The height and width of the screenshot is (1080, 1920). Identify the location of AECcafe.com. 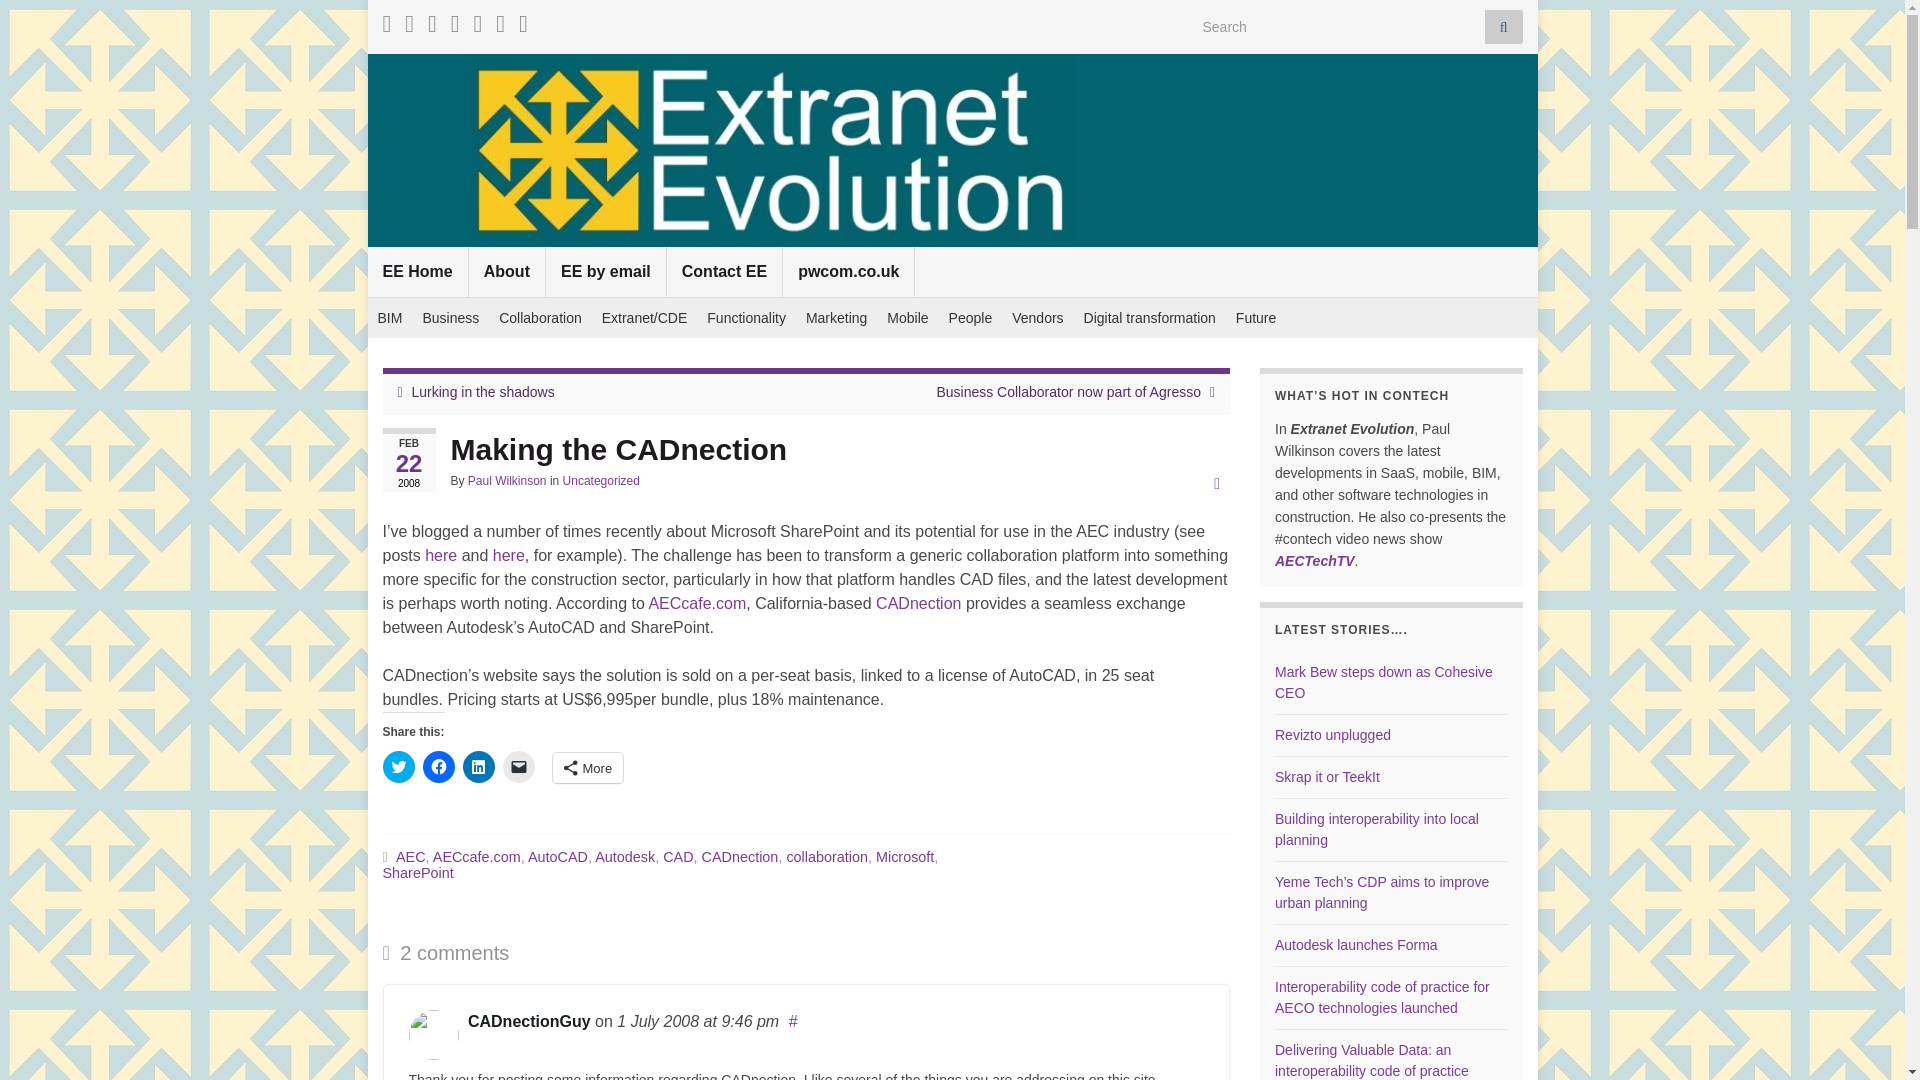
(697, 604).